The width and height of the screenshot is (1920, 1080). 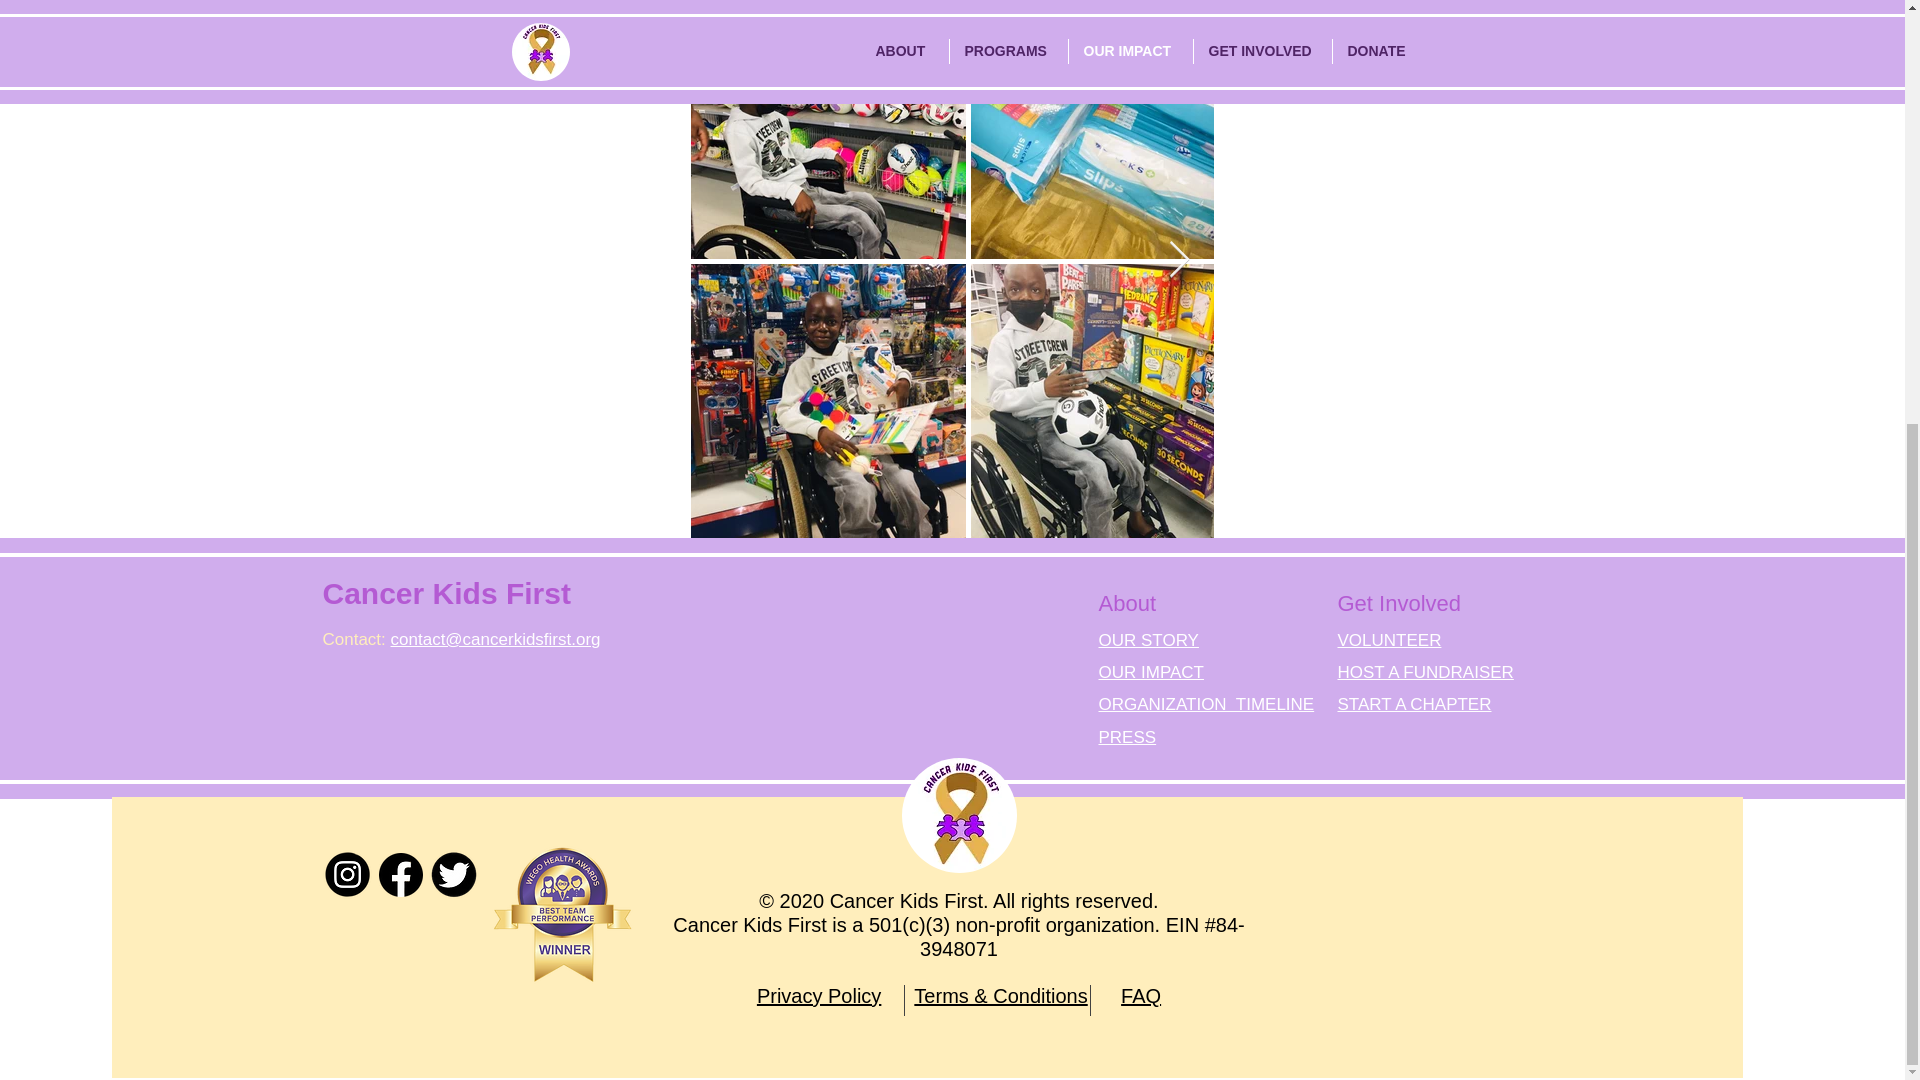 What do you see at coordinates (960, 815) in the screenshot?
I see `Cancer Kids First logo.JPG` at bounding box center [960, 815].